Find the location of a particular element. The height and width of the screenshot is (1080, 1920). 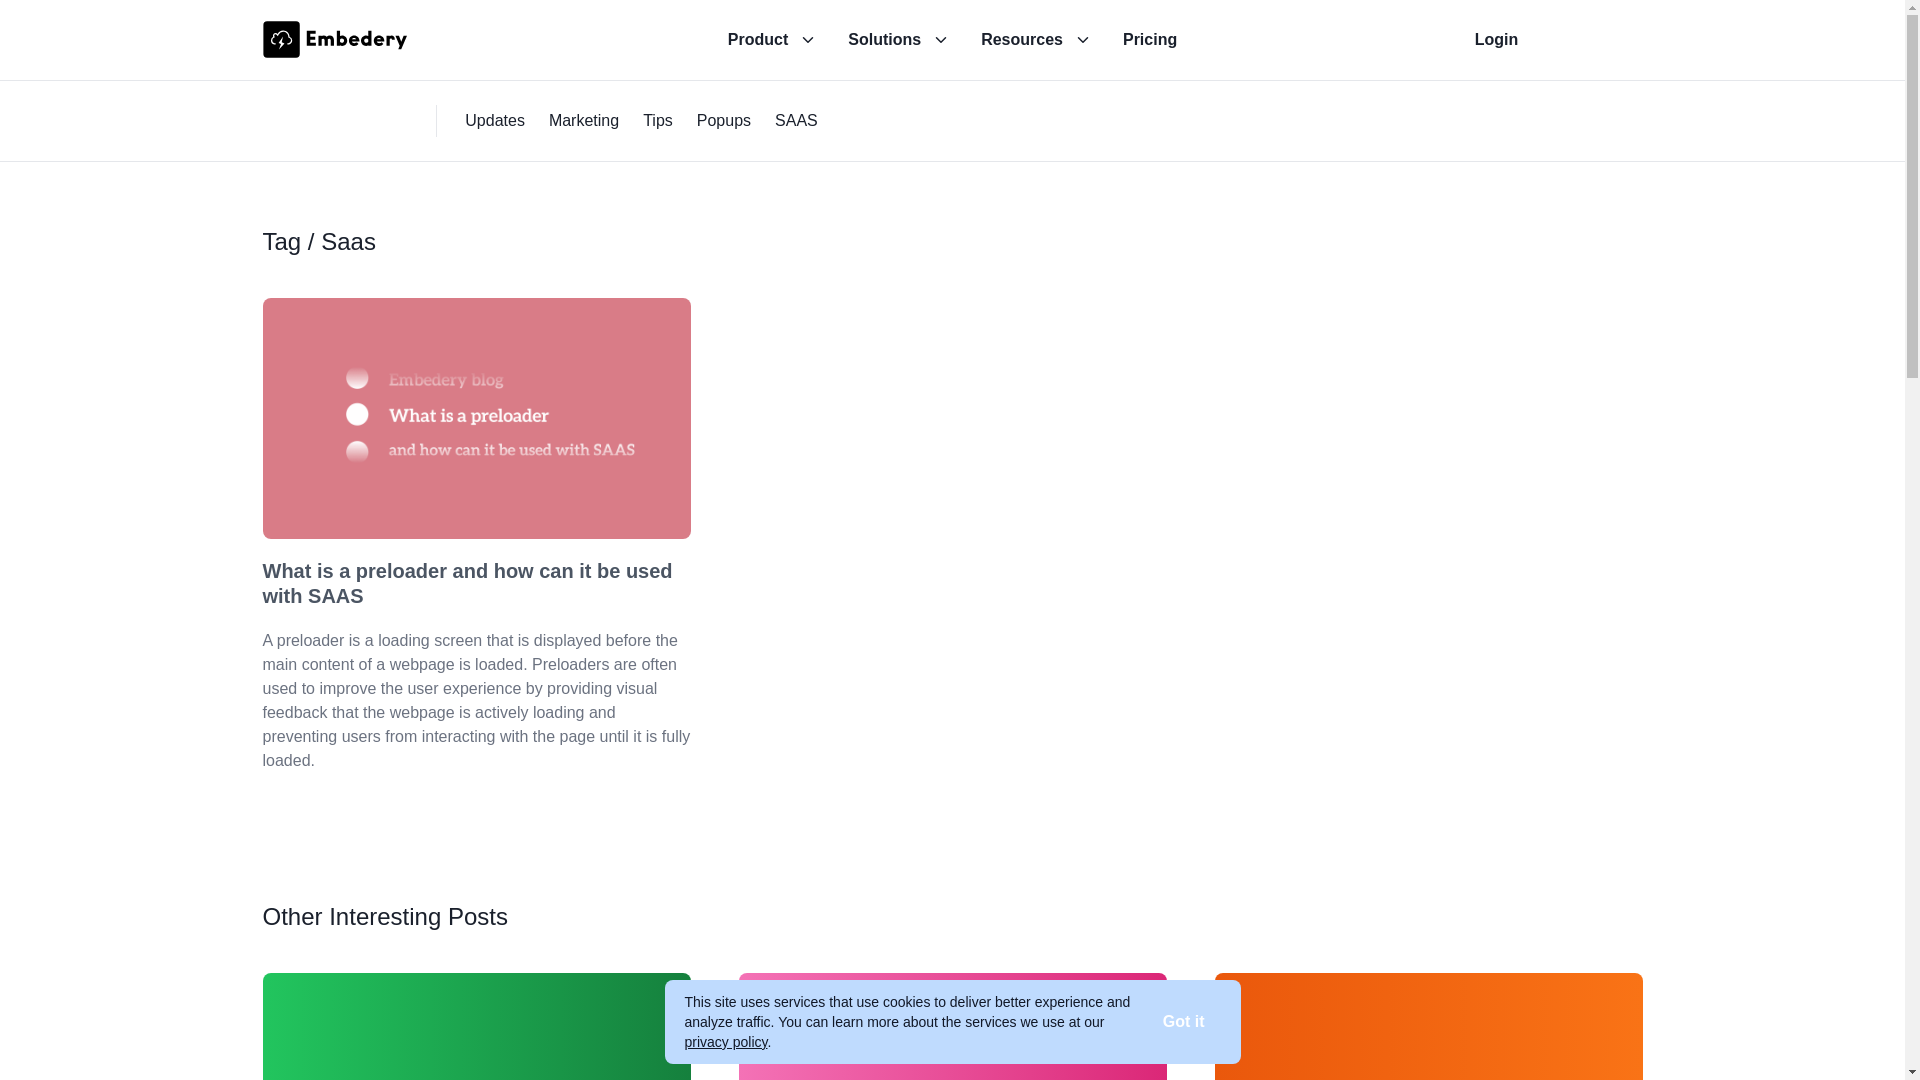

Popups is located at coordinates (724, 121).